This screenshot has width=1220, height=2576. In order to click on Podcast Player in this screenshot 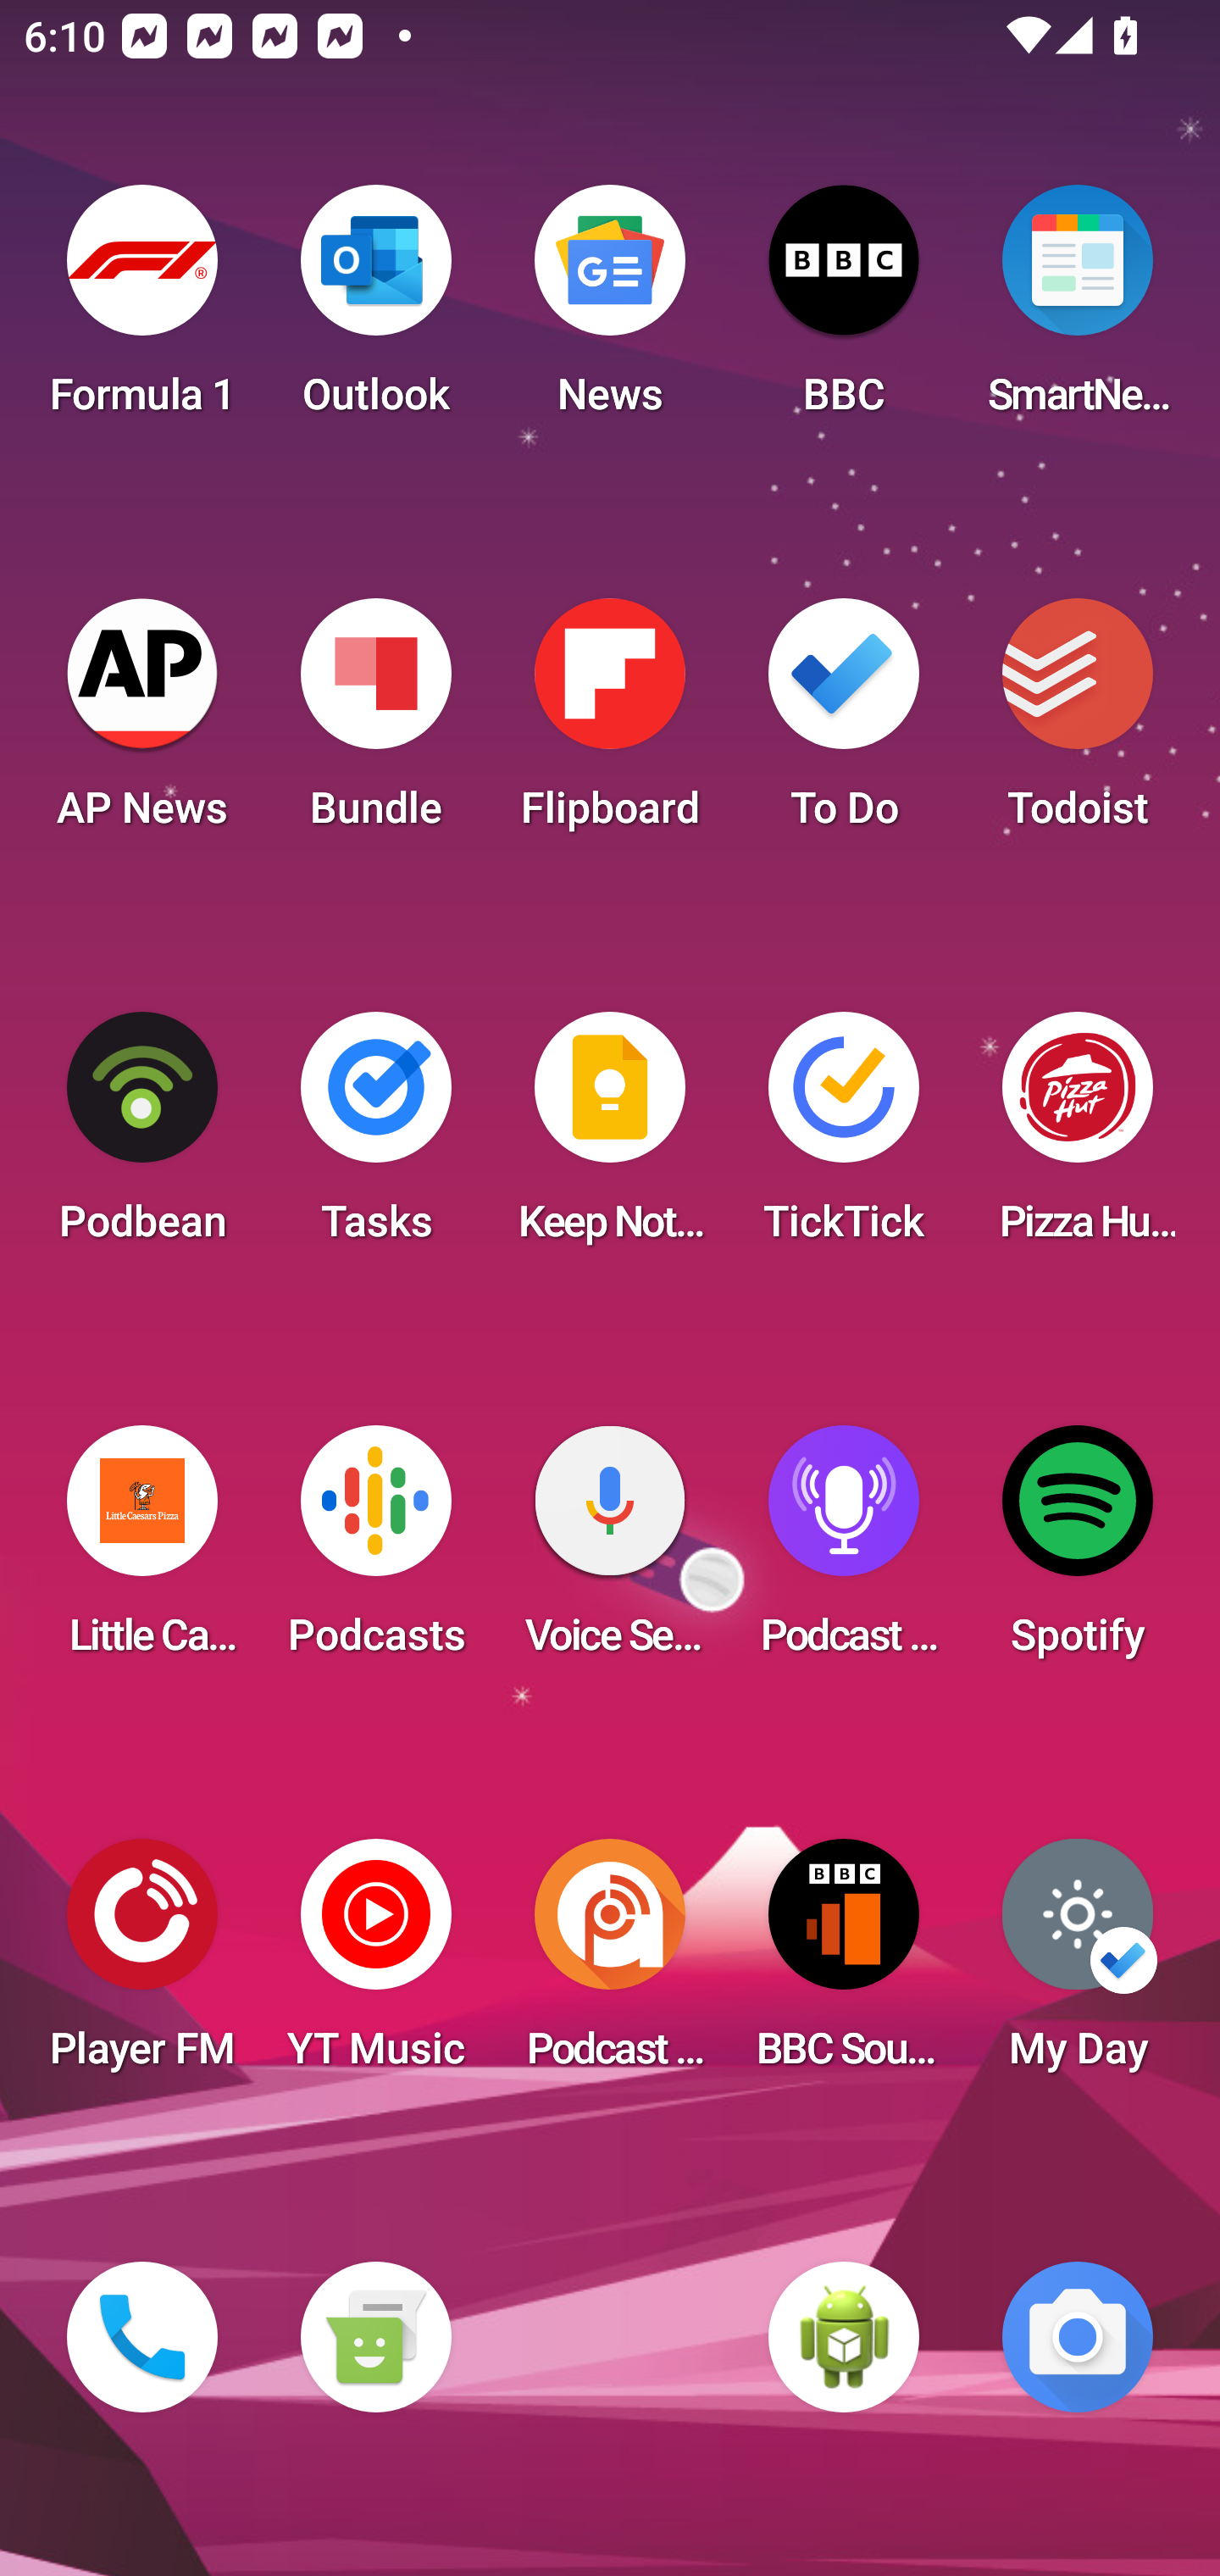, I will do `click(844, 1551)`.